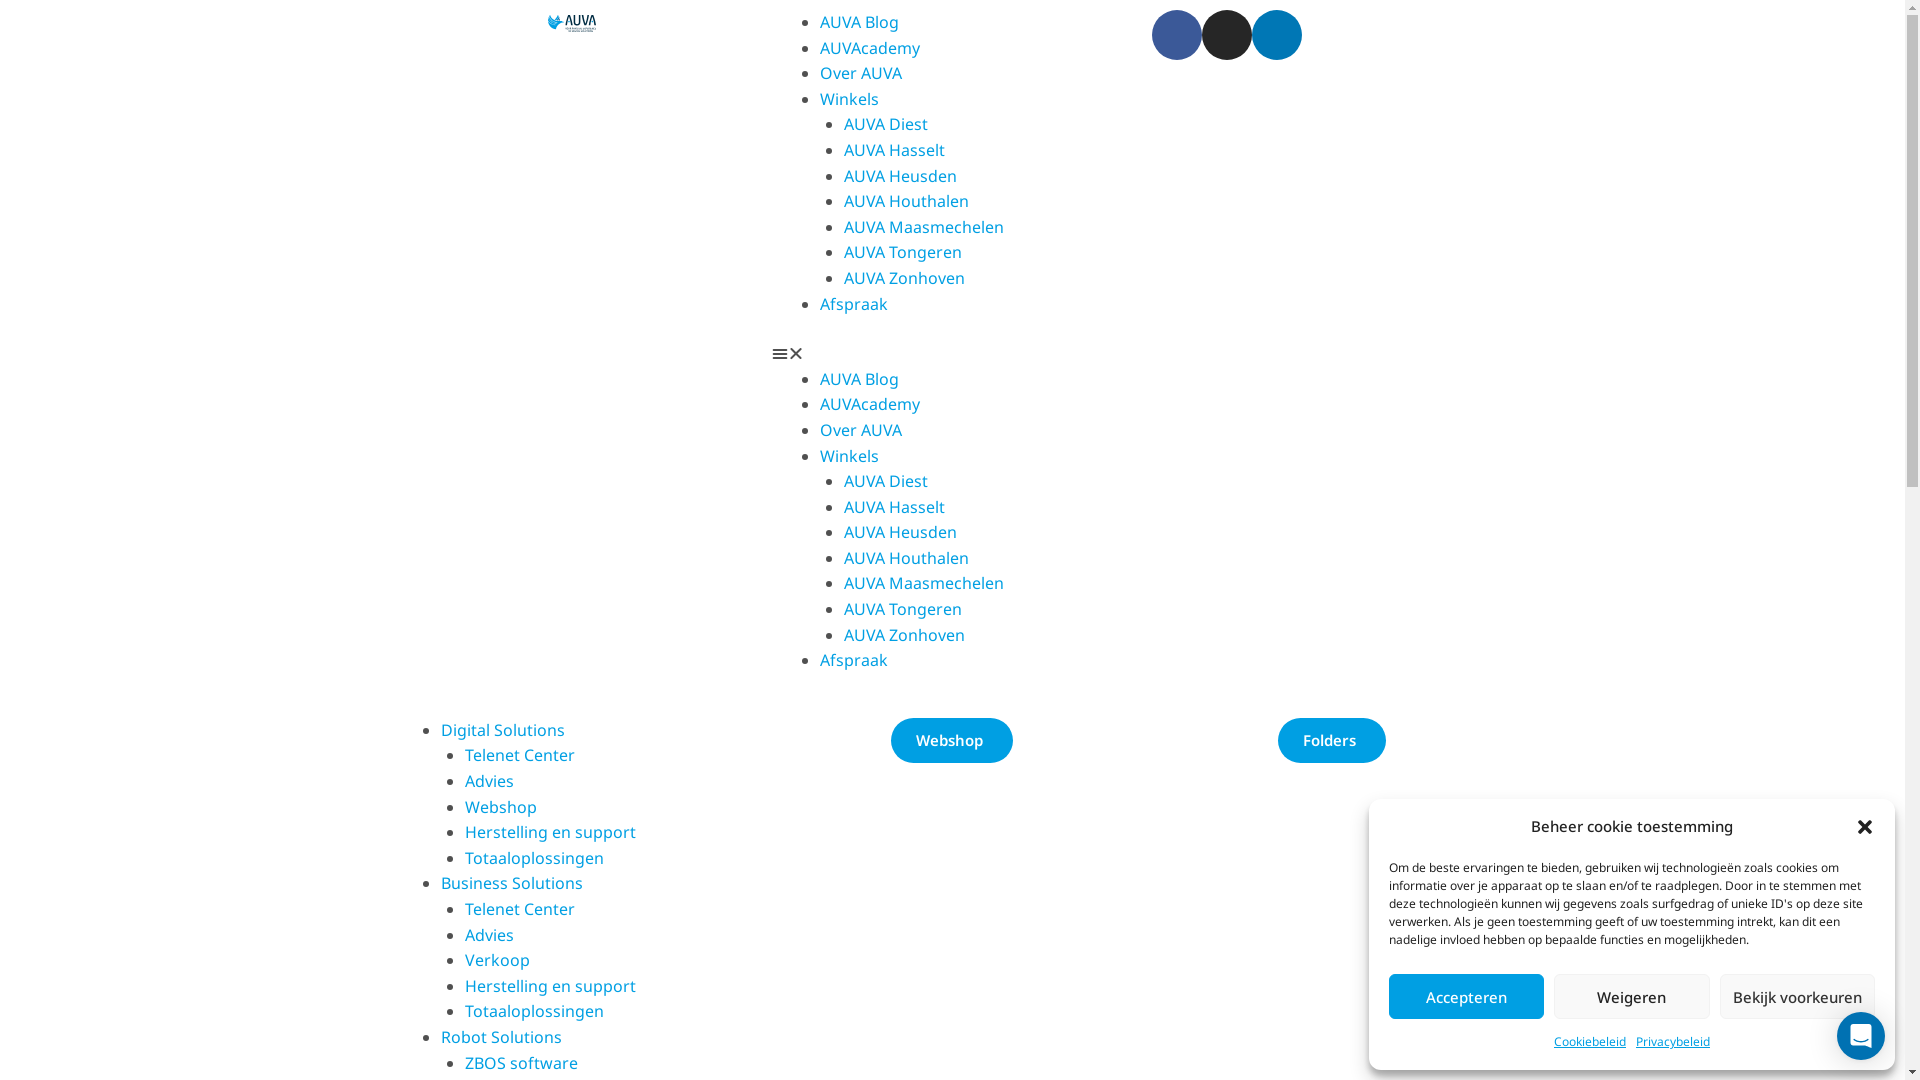 The image size is (1920, 1080). Describe the element at coordinates (519, 755) in the screenshot. I see `Telenet Center` at that location.